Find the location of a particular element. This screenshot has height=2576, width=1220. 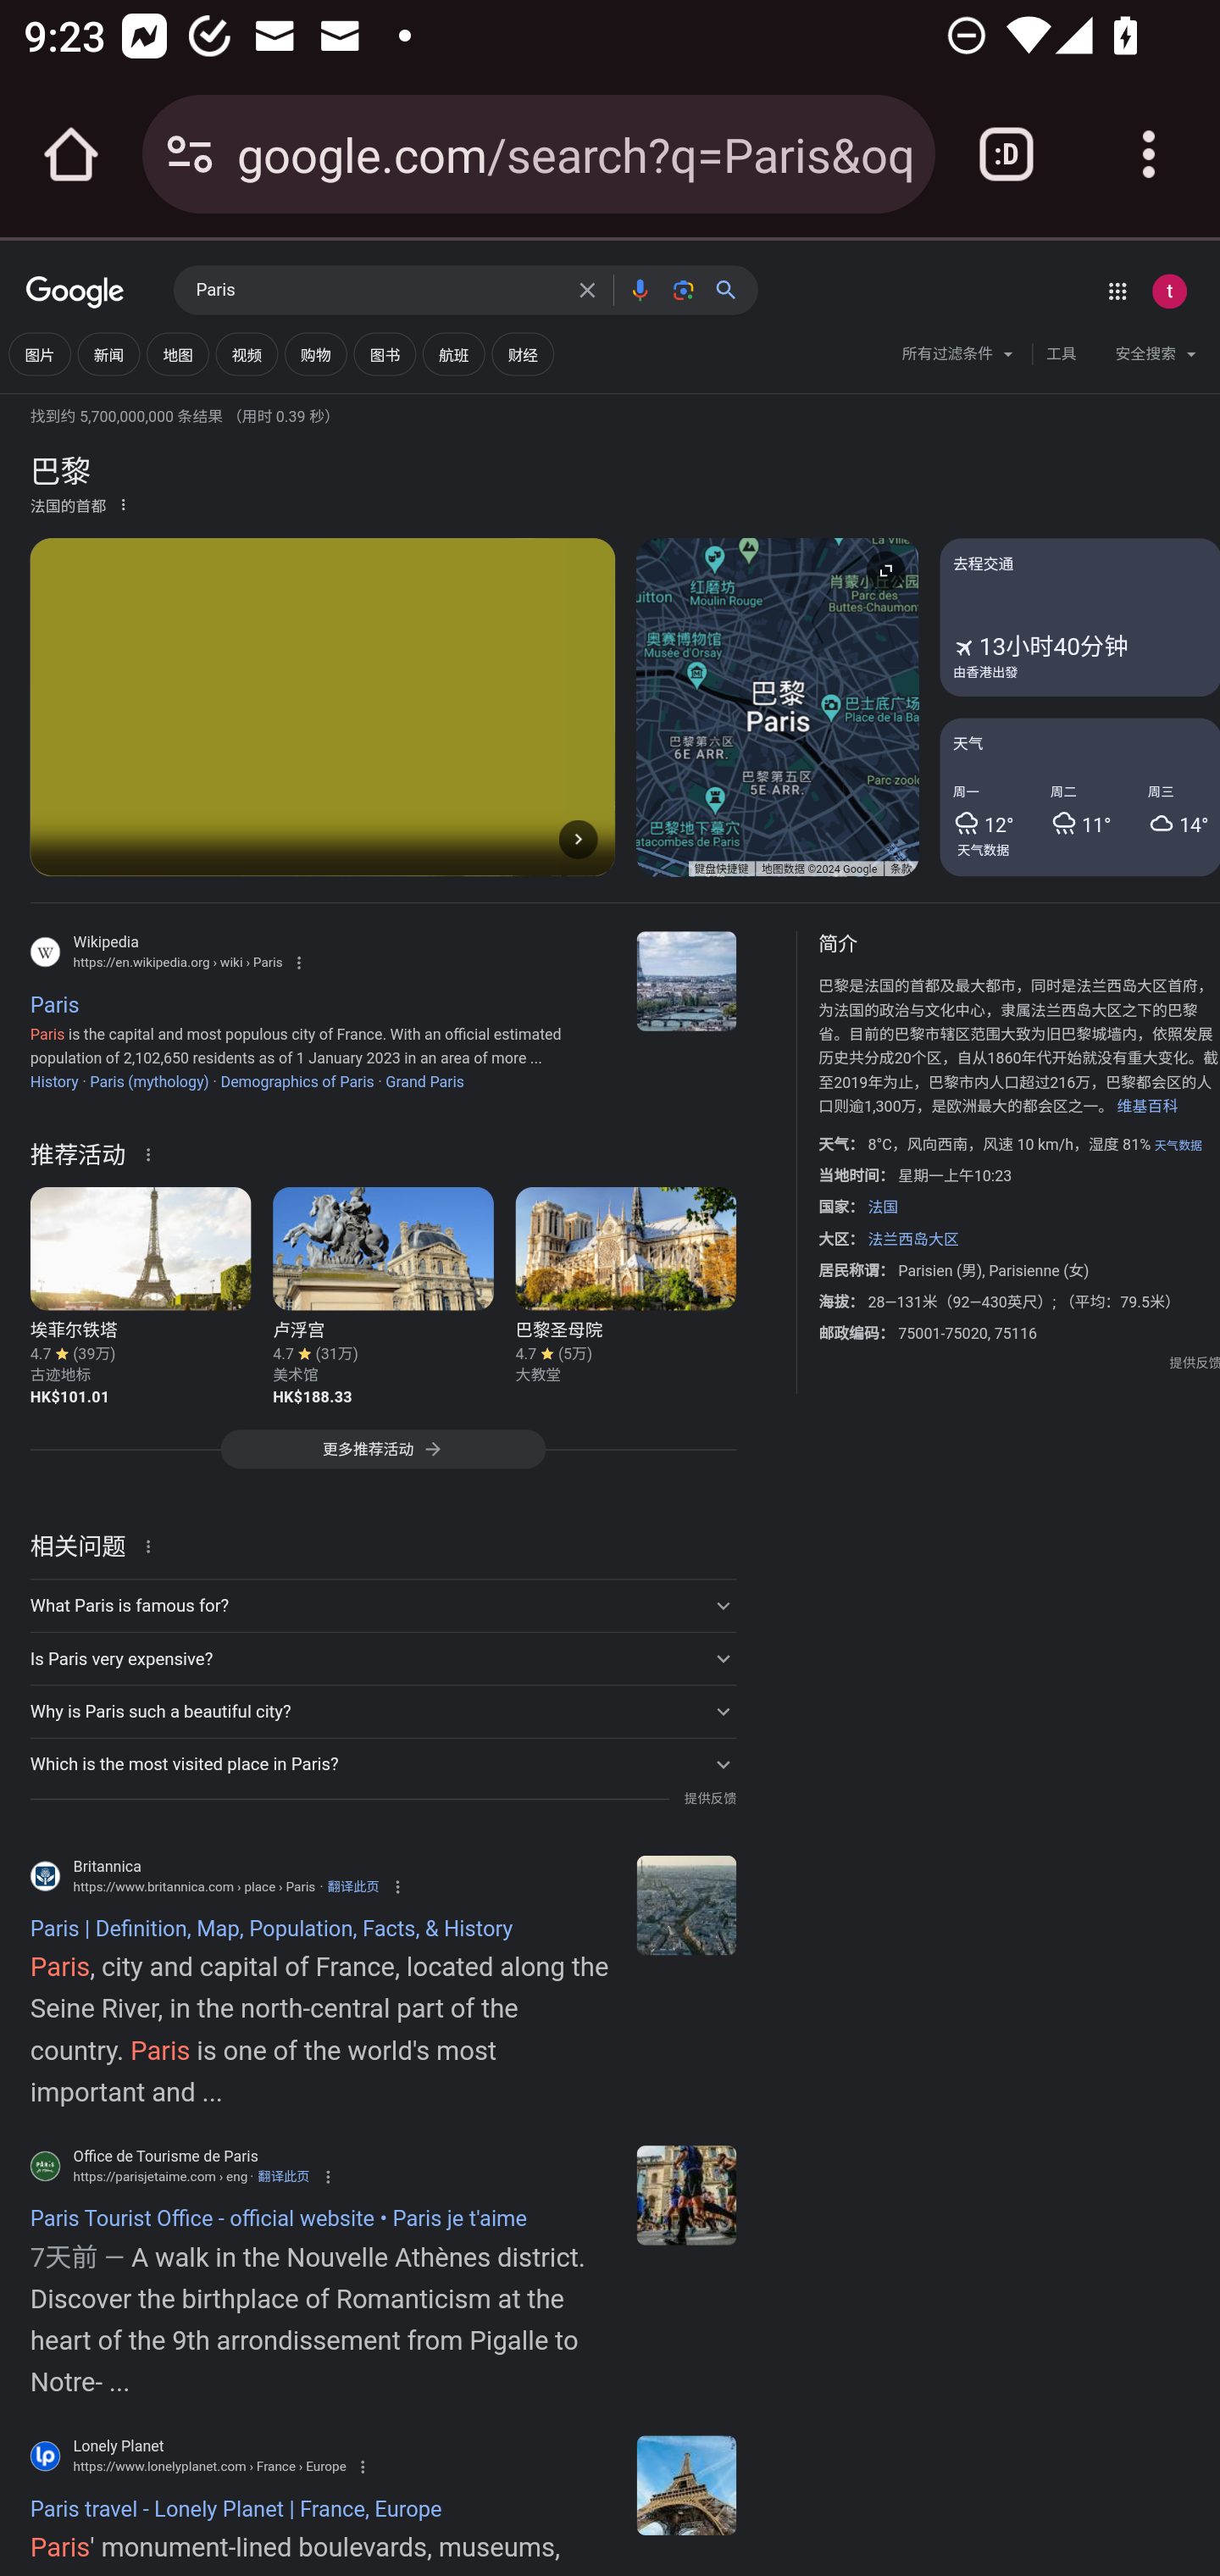

图片 is located at coordinates (39, 354).